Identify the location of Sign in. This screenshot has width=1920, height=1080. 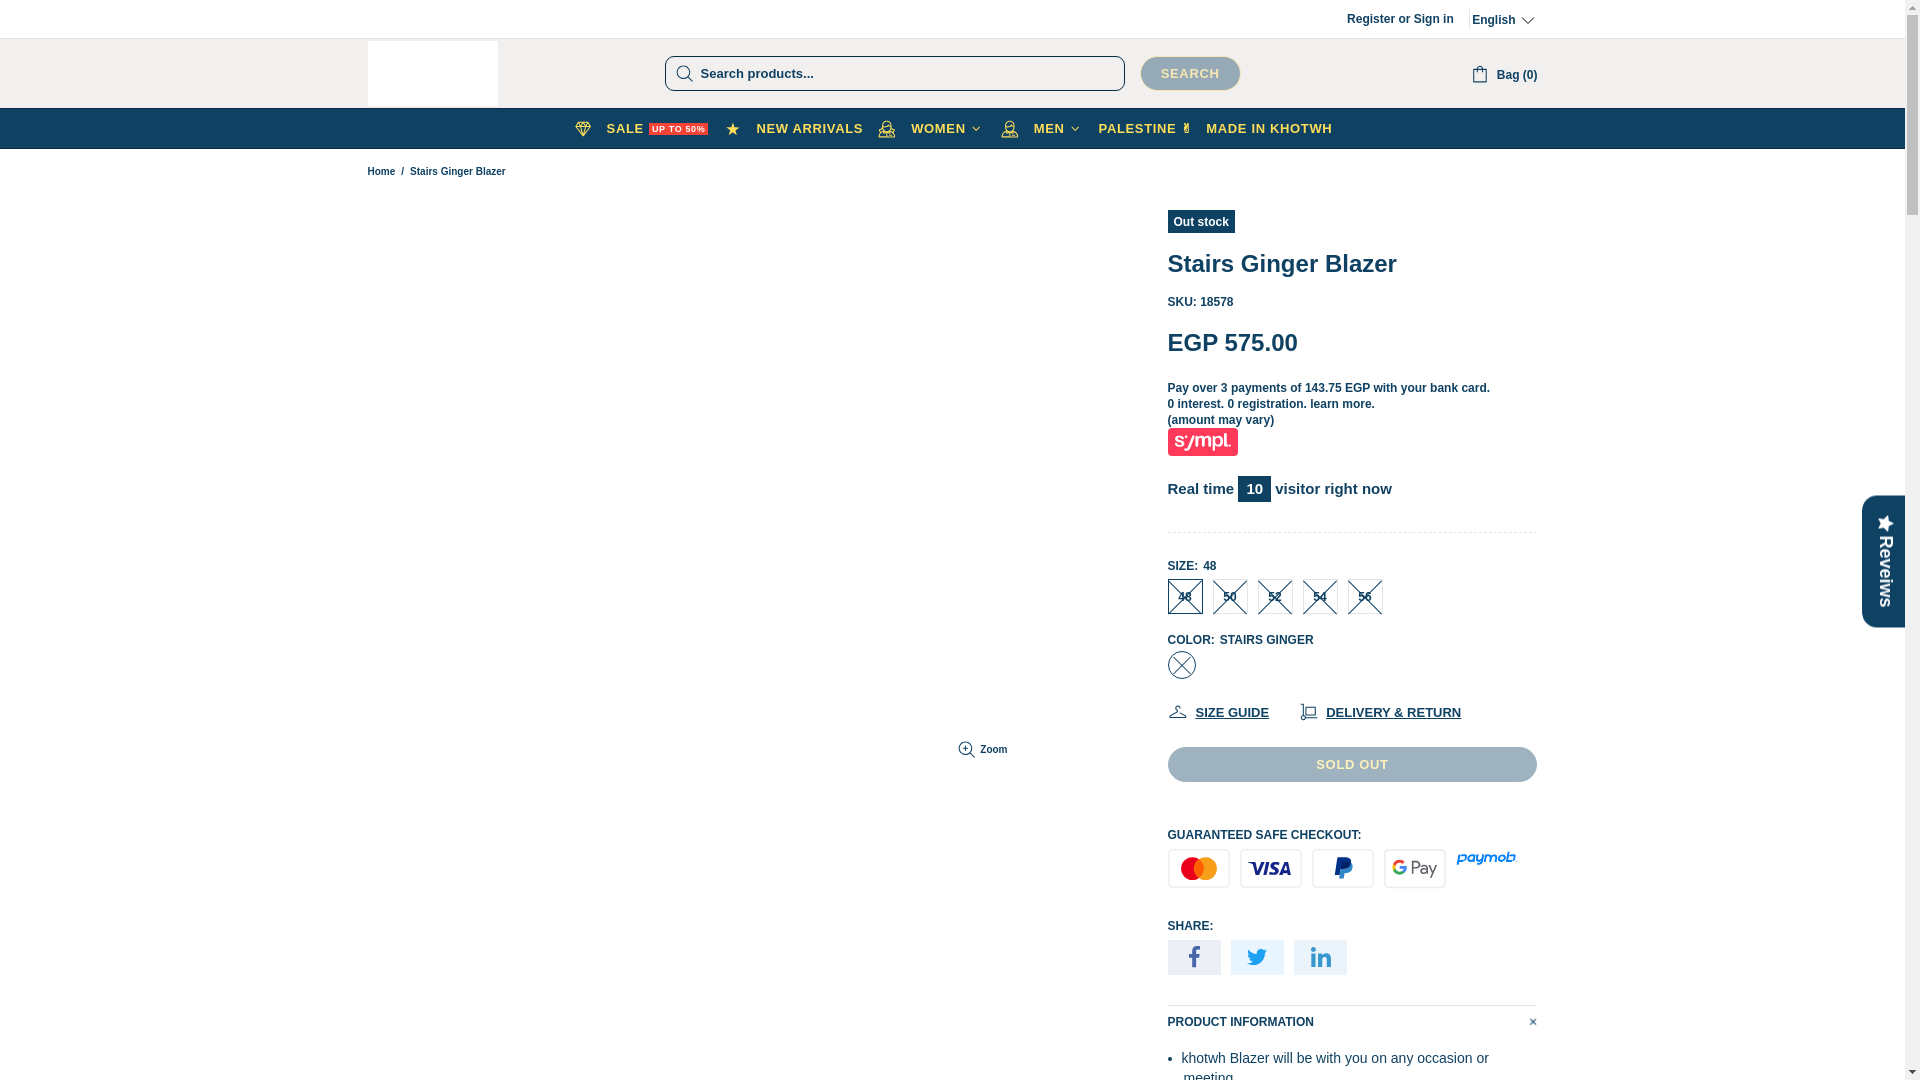
(1433, 18).